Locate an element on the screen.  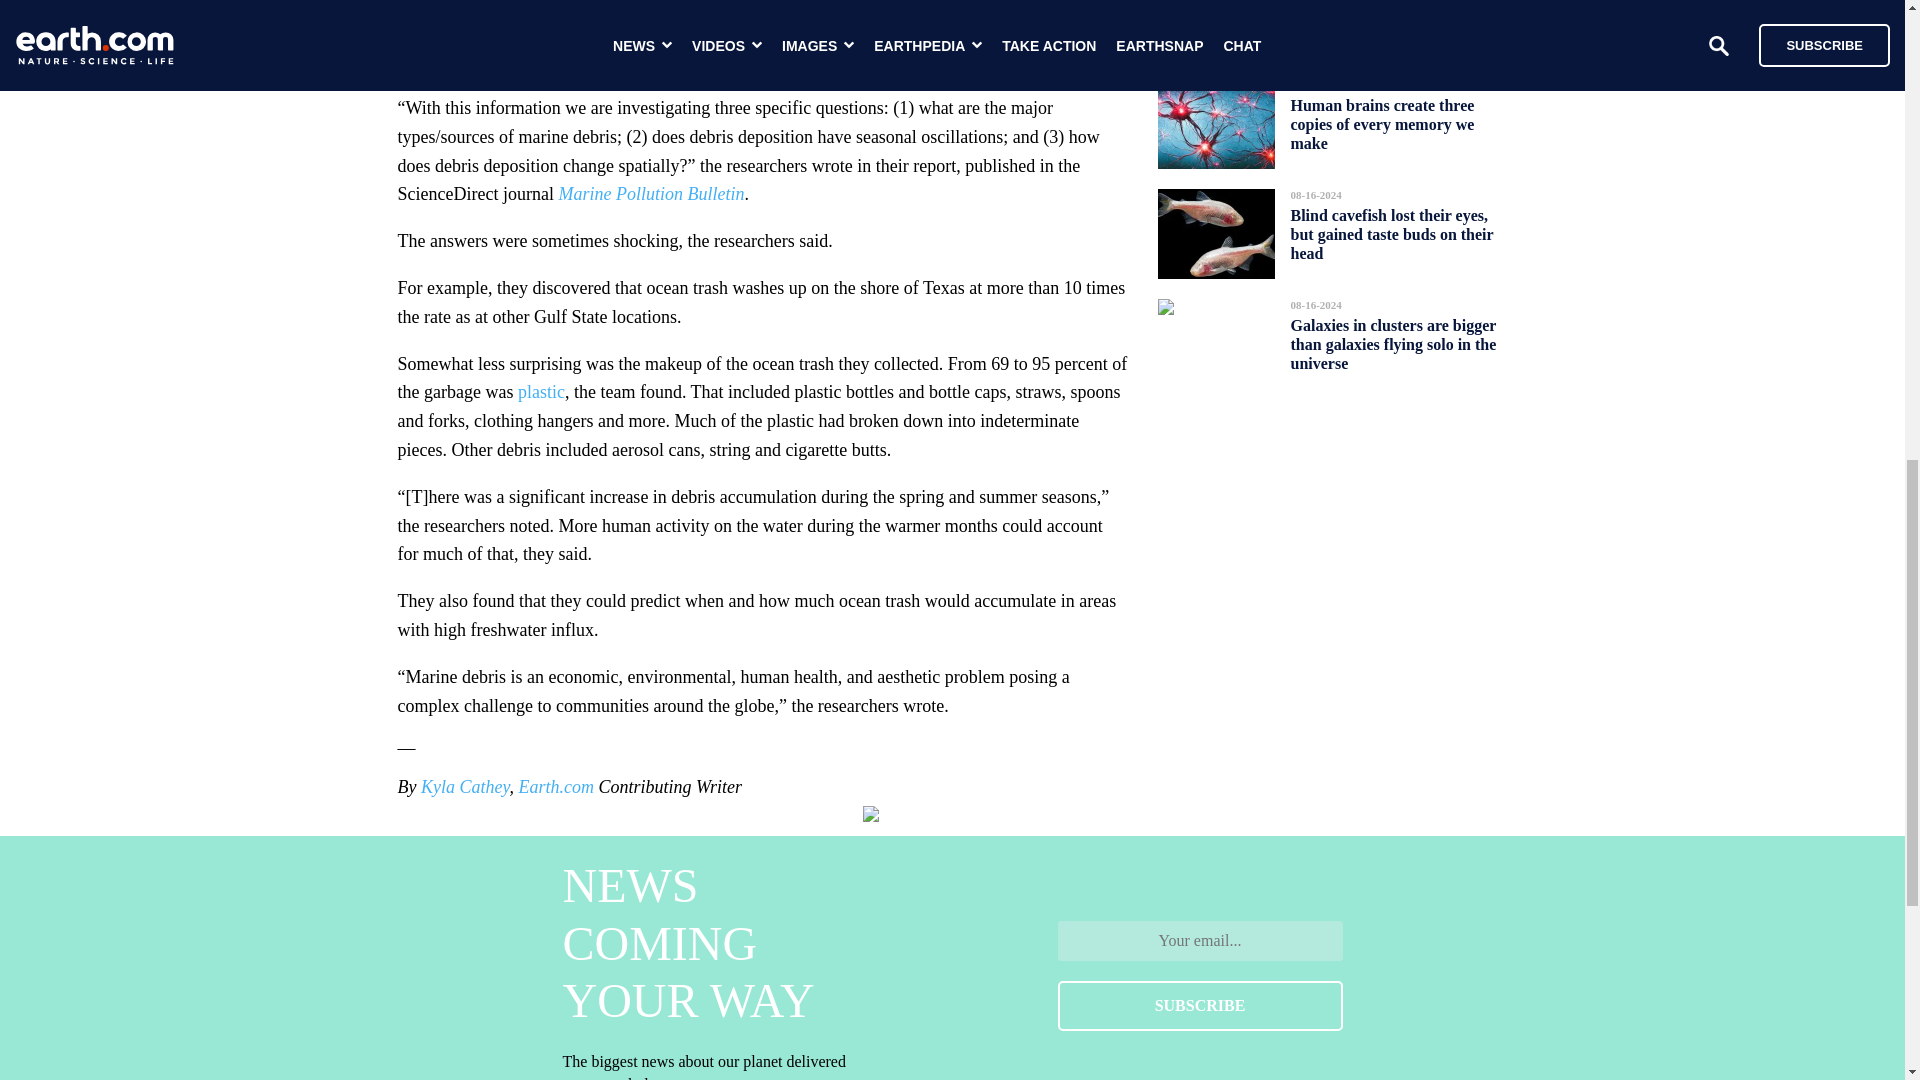
Earth.com is located at coordinates (556, 786).